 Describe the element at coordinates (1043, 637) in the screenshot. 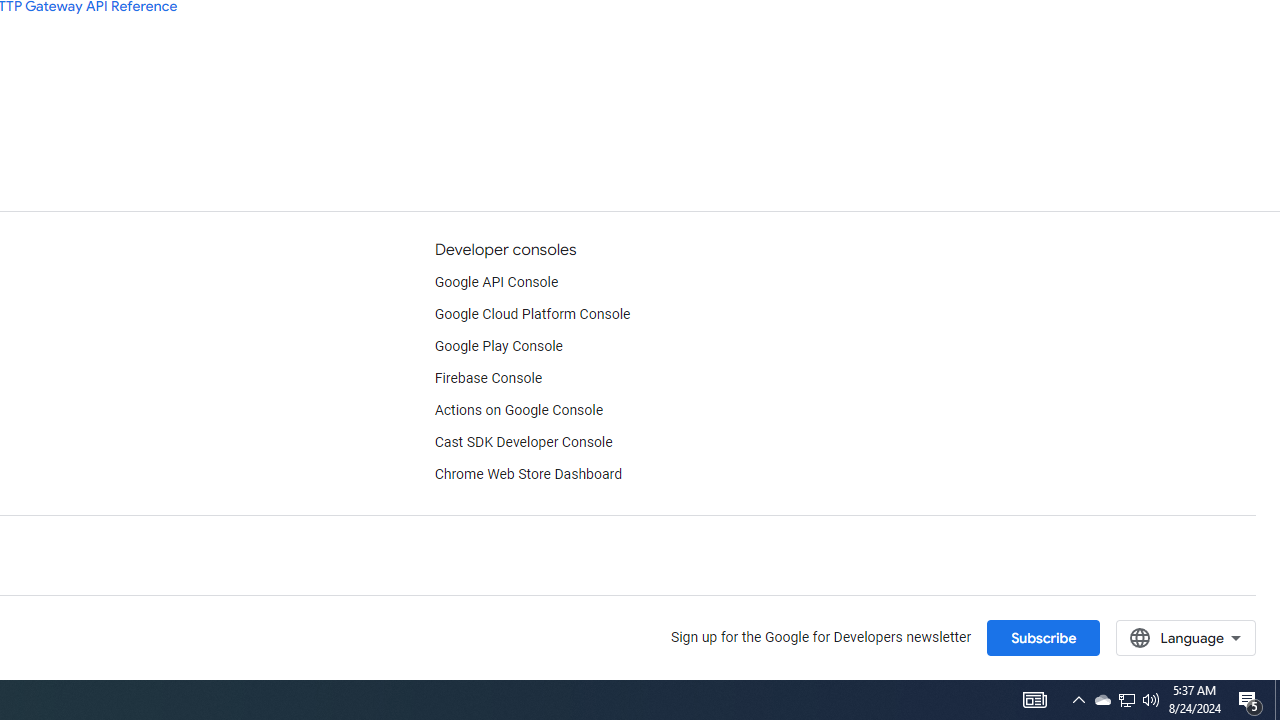

I see `Subscribe` at that location.